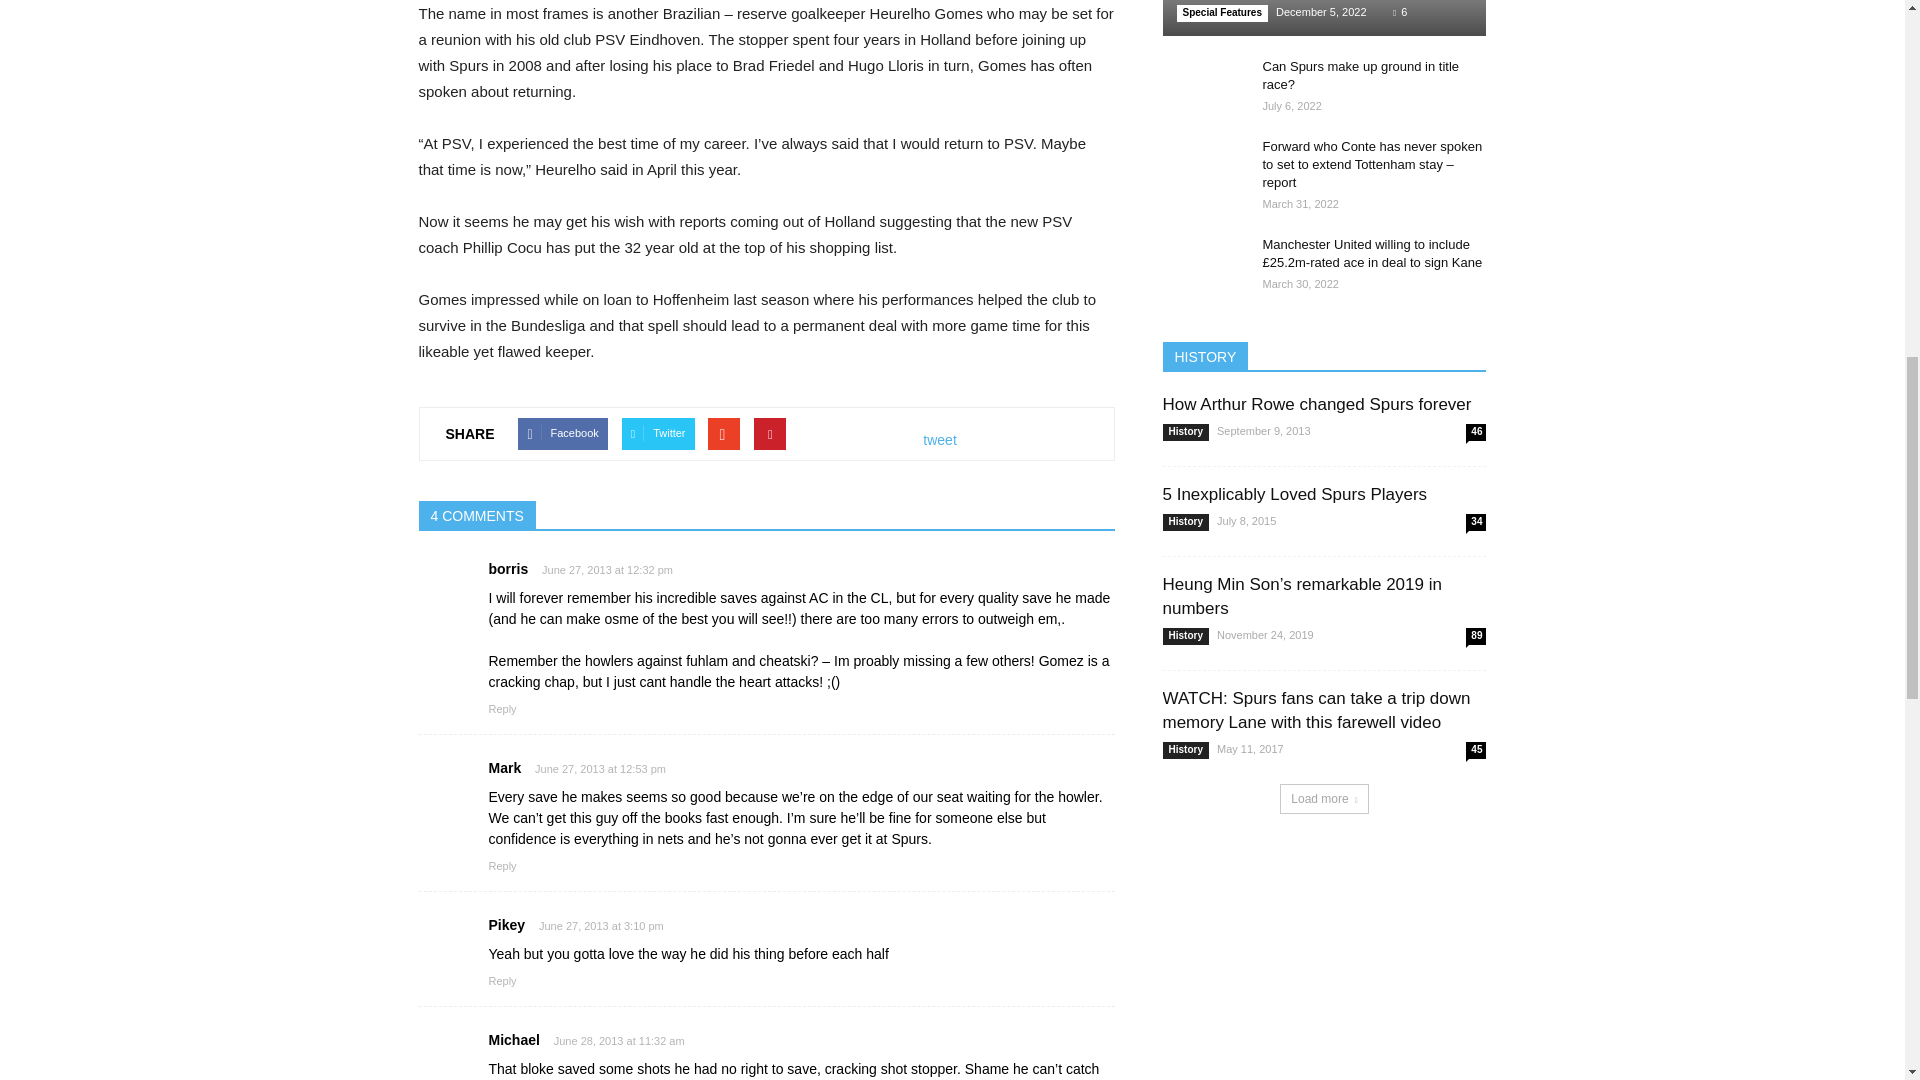  Describe the element at coordinates (1360, 75) in the screenshot. I see `Can Spurs make up ground in title race?` at that location.